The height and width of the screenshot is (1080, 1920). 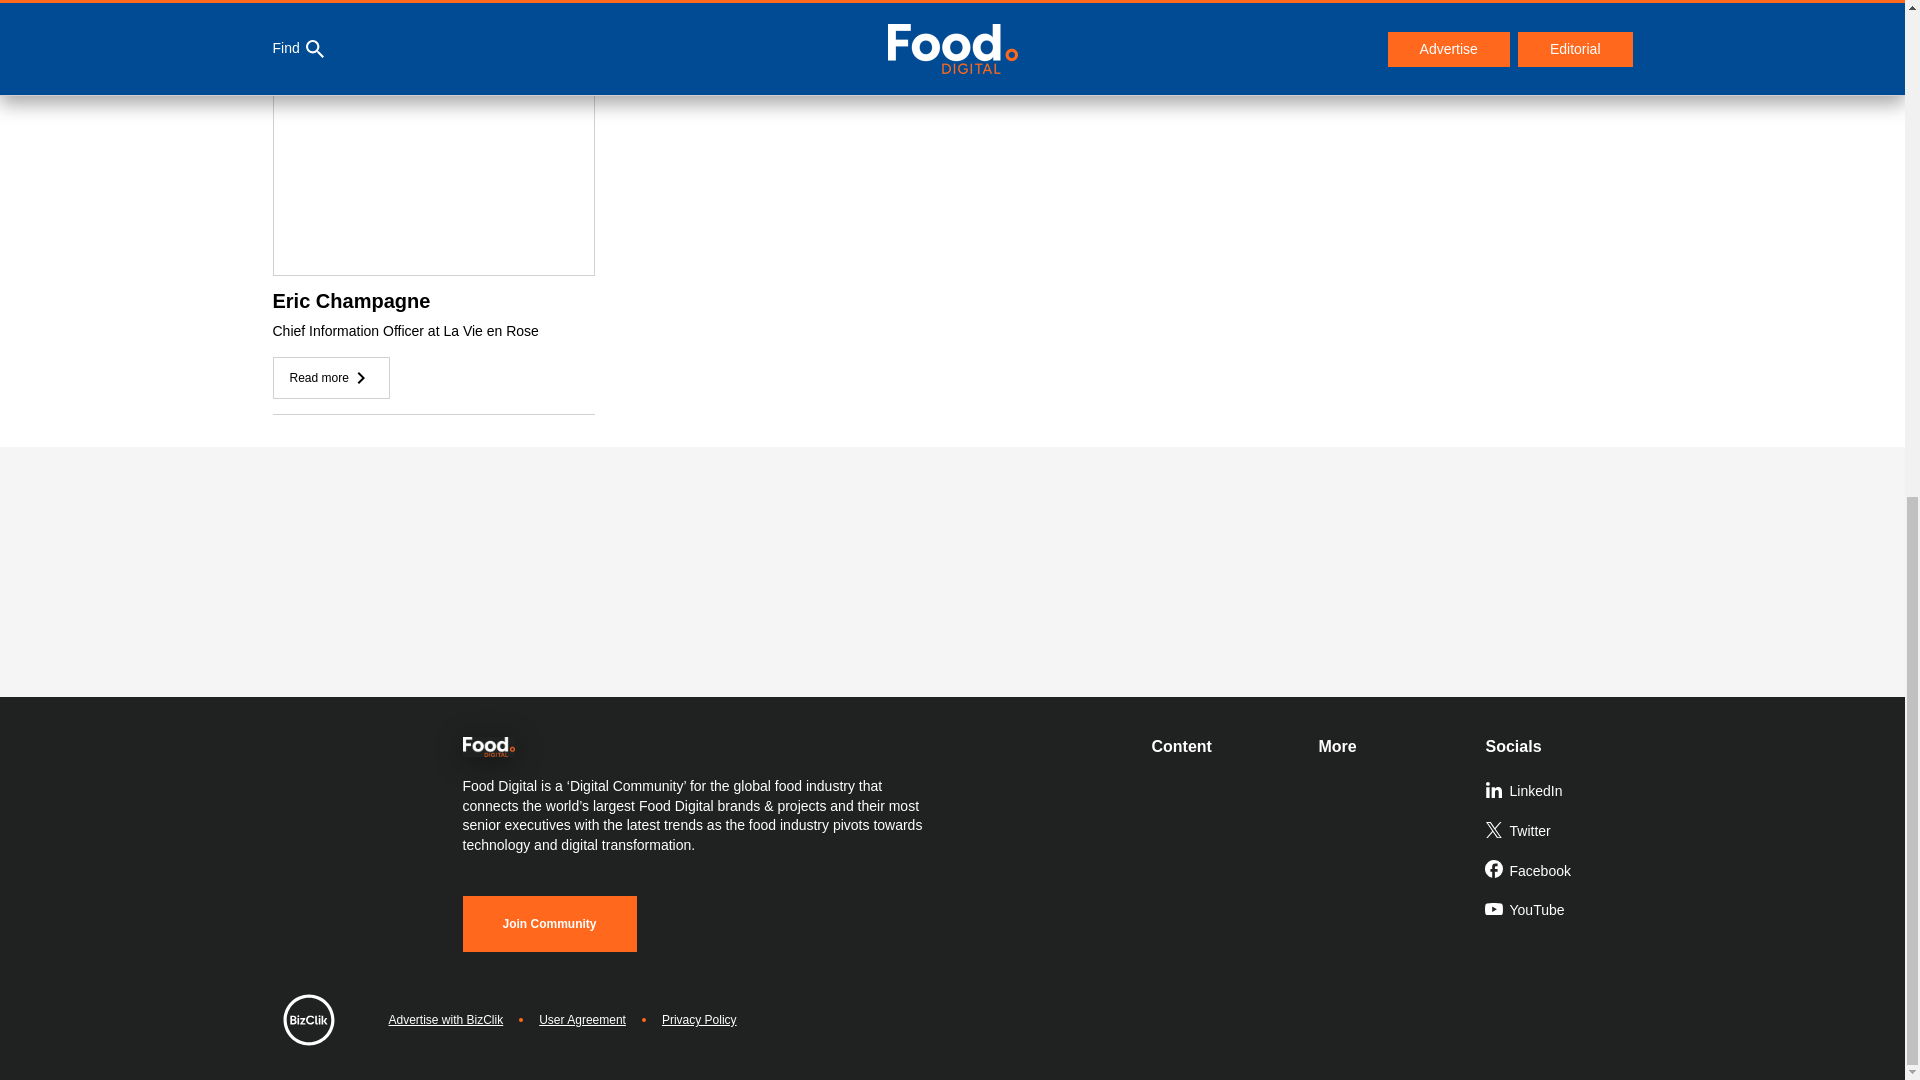 I want to click on YouTube, so click(x=1560, y=910).